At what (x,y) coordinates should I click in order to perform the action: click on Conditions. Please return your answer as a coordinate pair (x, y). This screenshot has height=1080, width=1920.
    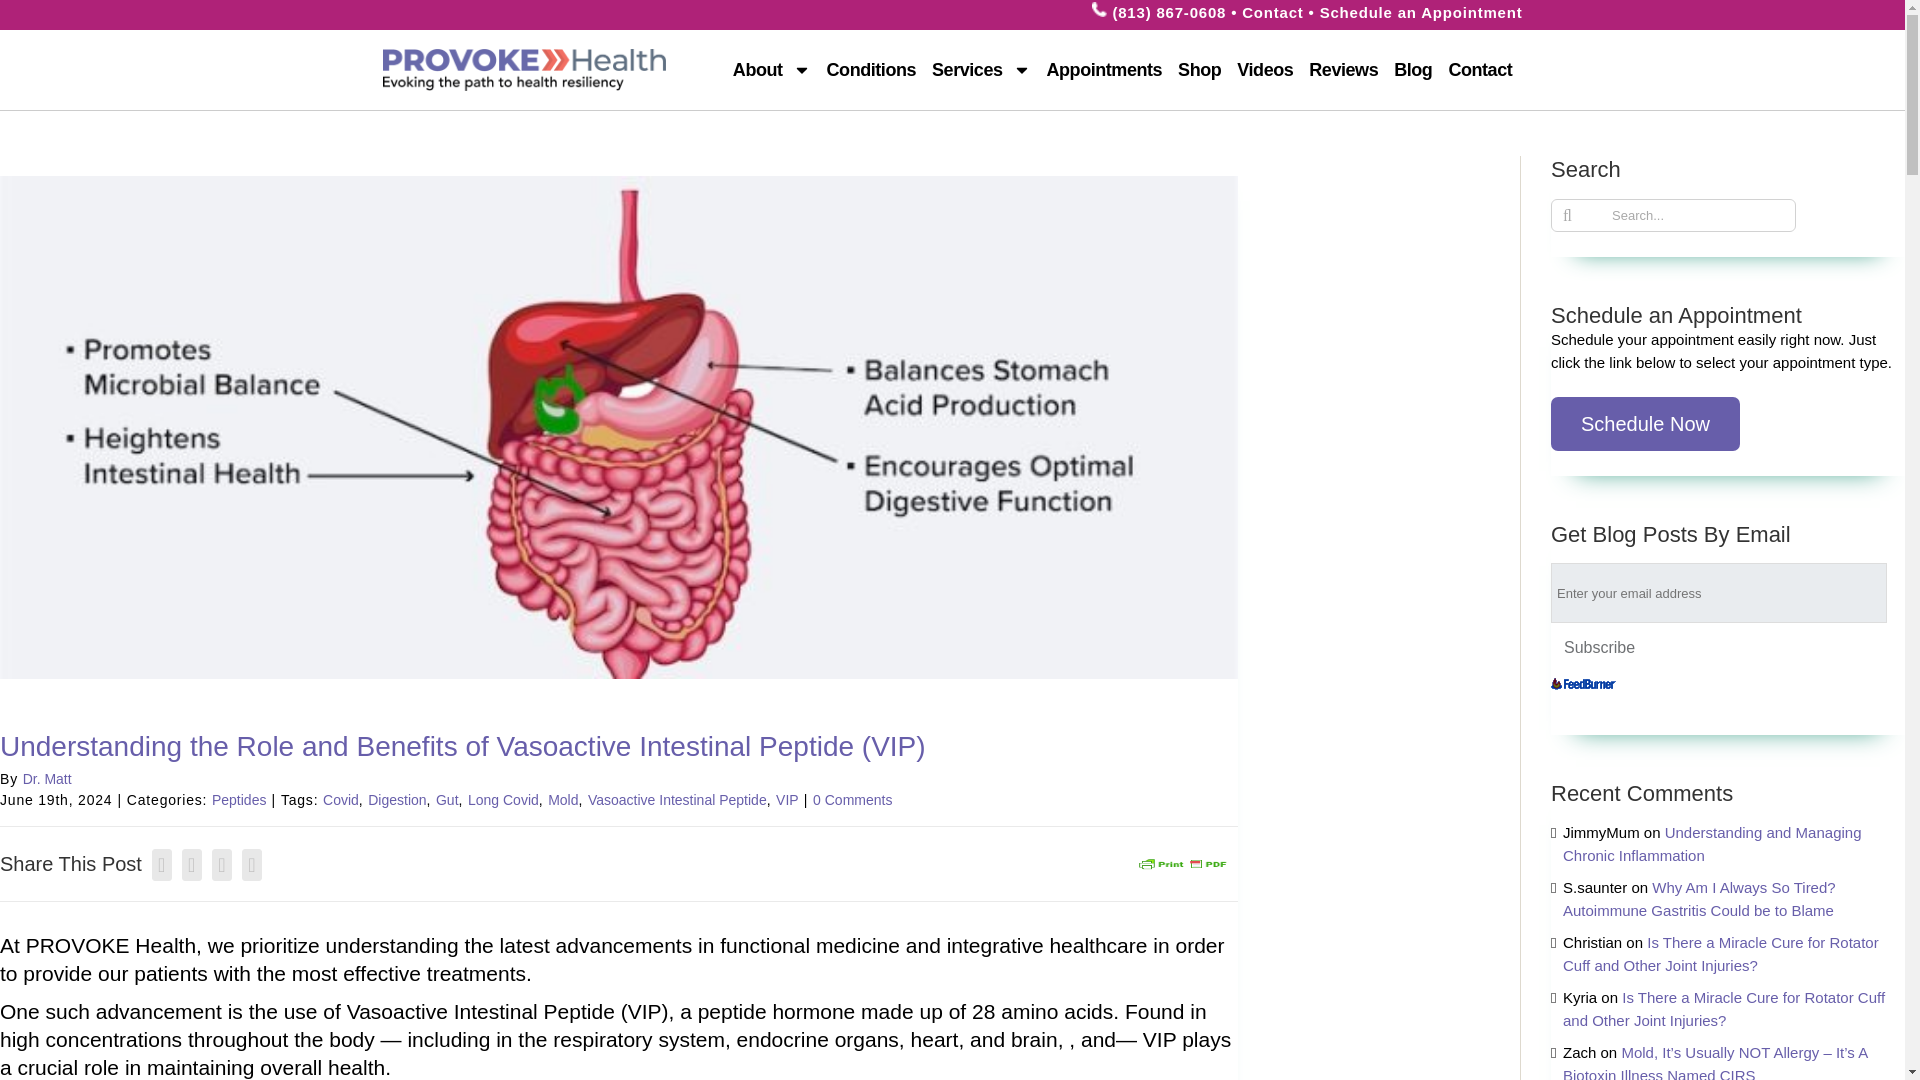
    Looking at the image, I should click on (871, 70).